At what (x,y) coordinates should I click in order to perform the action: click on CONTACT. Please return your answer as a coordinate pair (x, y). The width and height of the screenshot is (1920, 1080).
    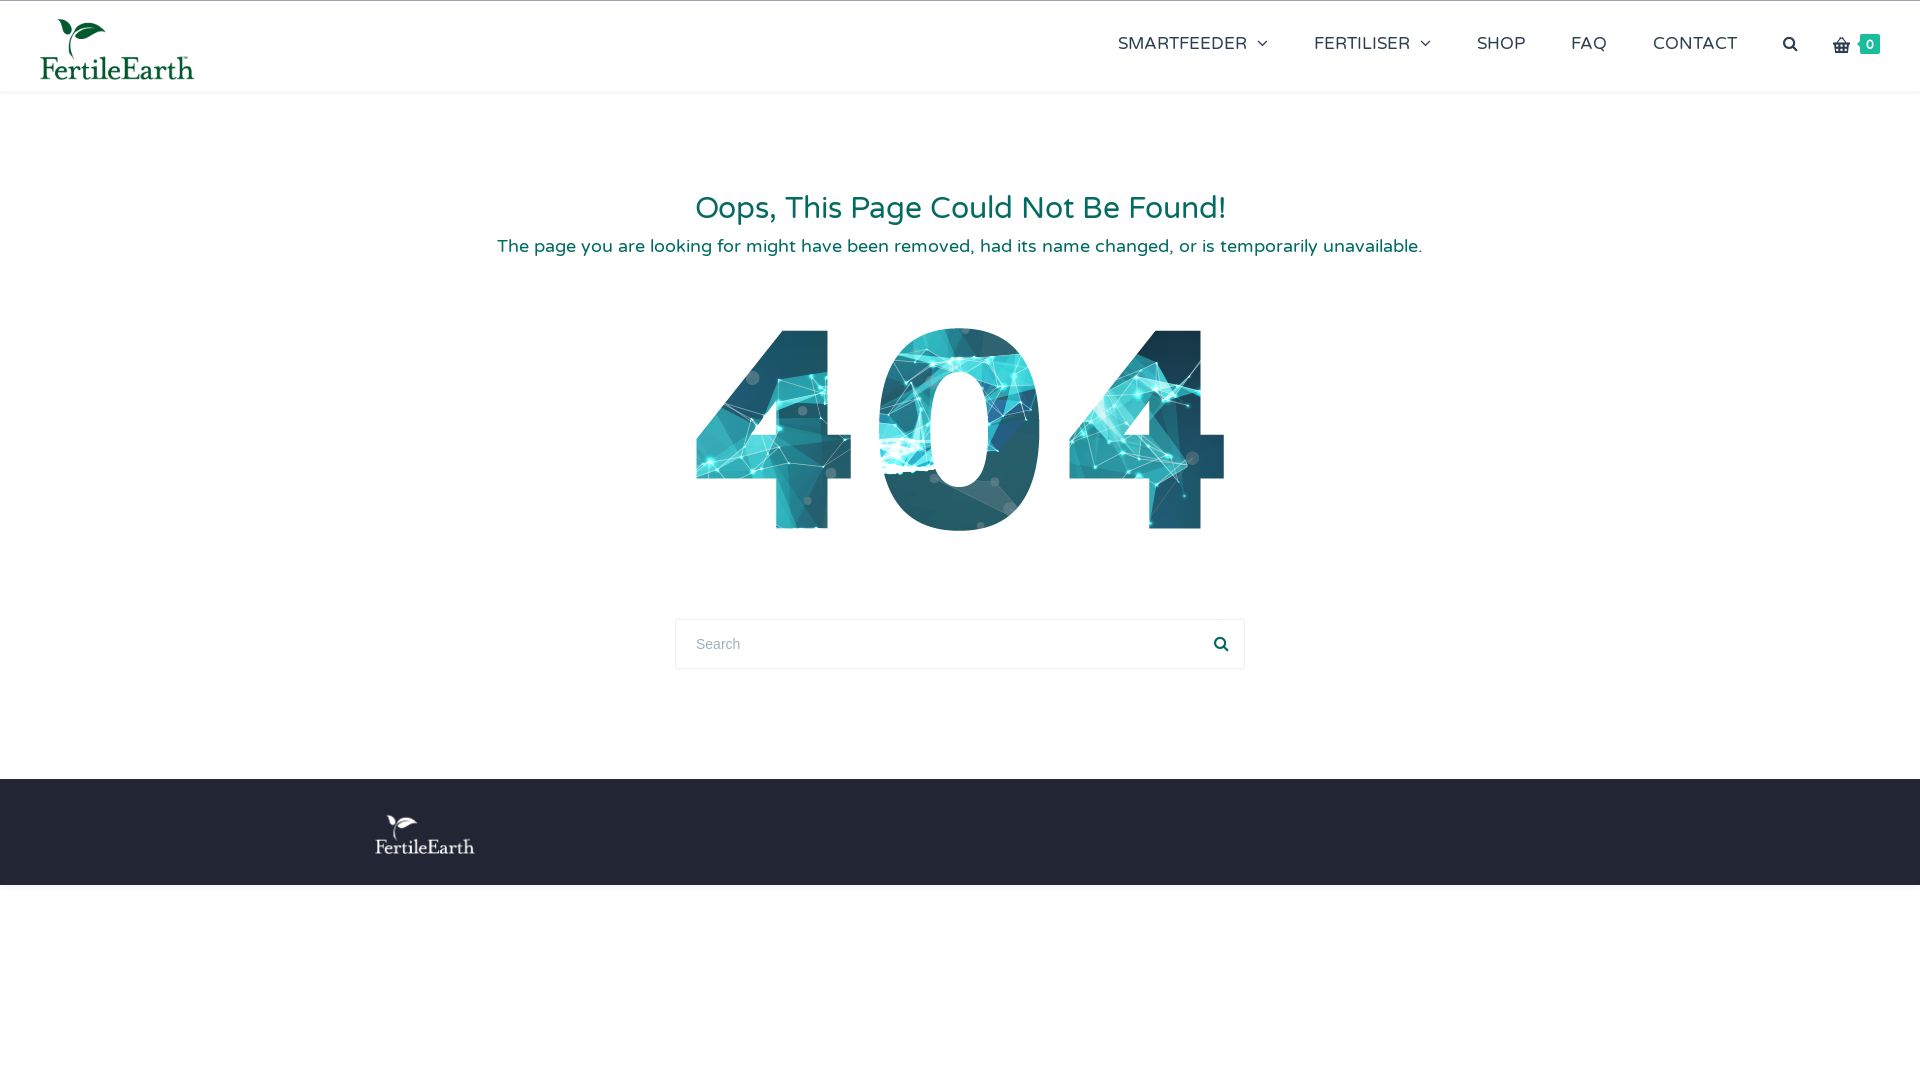
    Looking at the image, I should click on (1695, 44).